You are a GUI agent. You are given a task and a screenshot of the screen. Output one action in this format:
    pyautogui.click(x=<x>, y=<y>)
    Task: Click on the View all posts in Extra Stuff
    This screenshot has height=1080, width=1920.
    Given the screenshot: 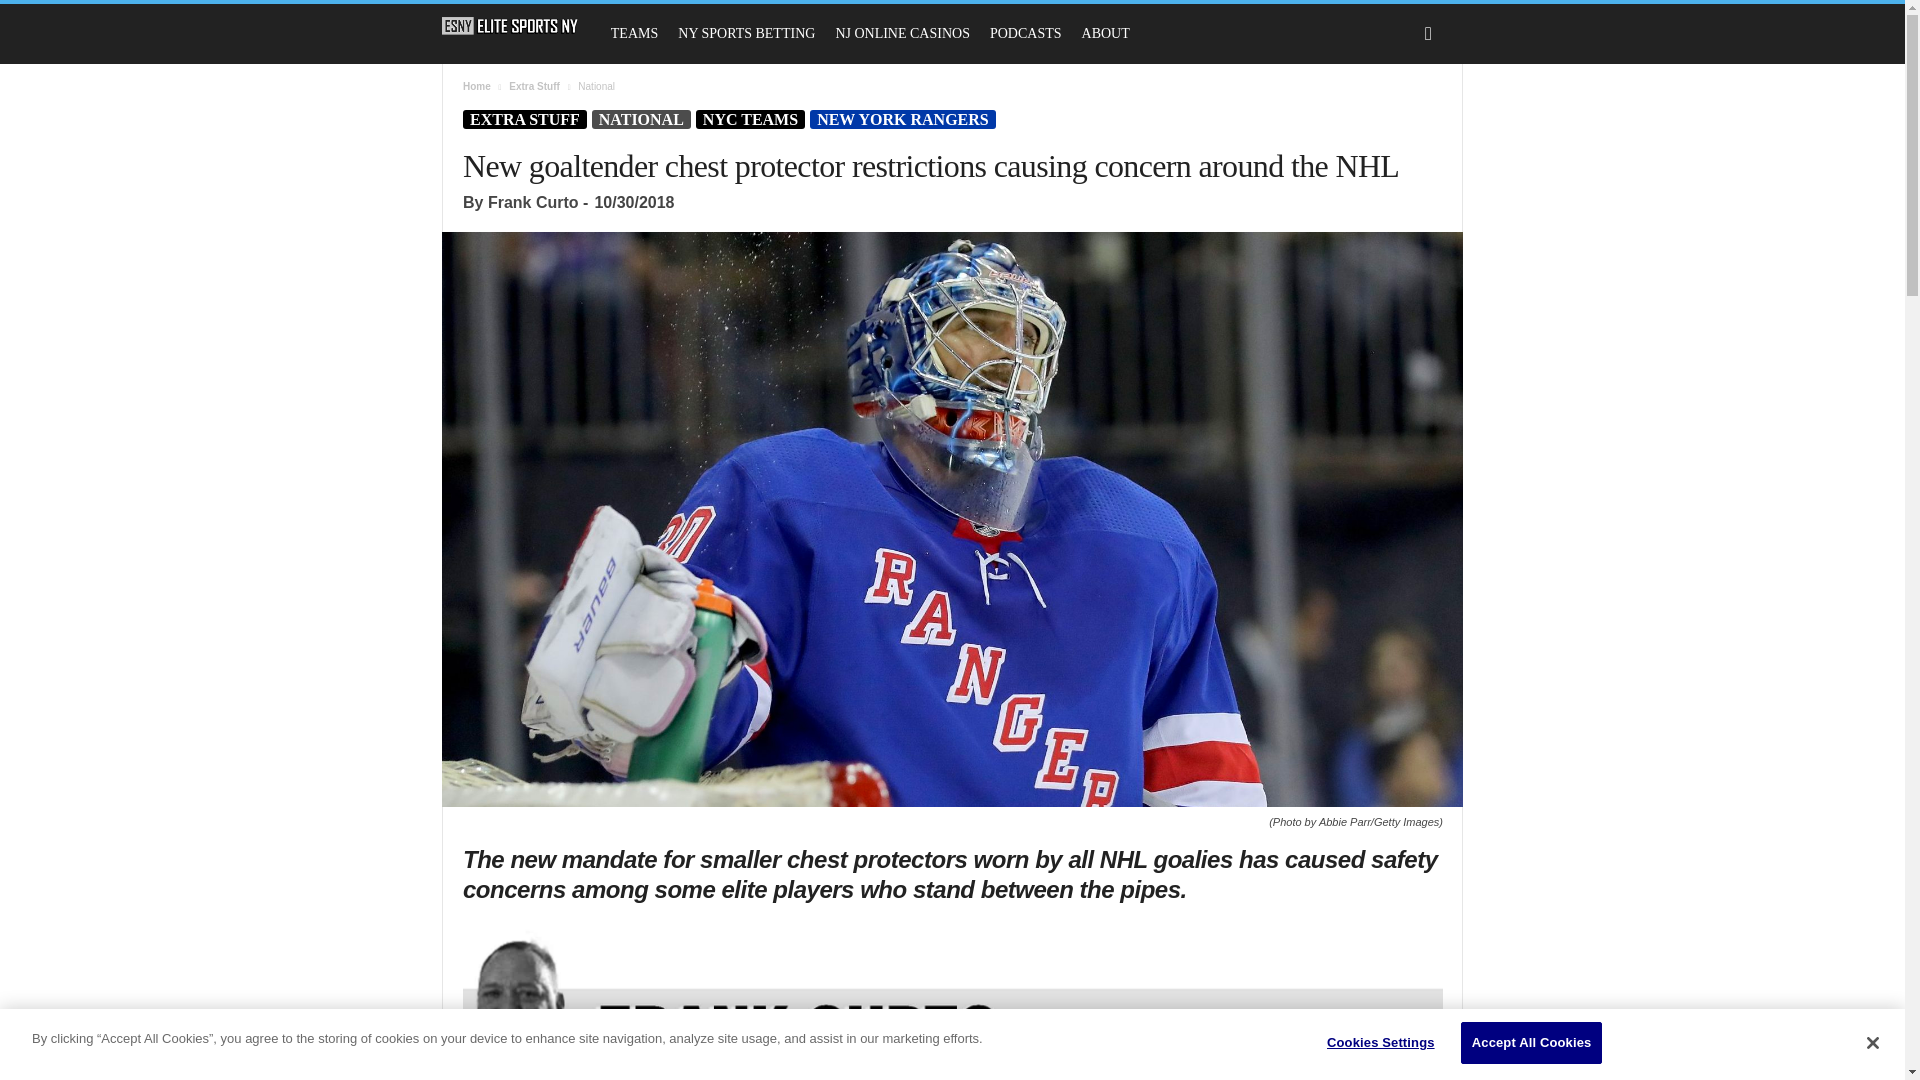 What is the action you would take?
    pyautogui.click(x=534, y=86)
    